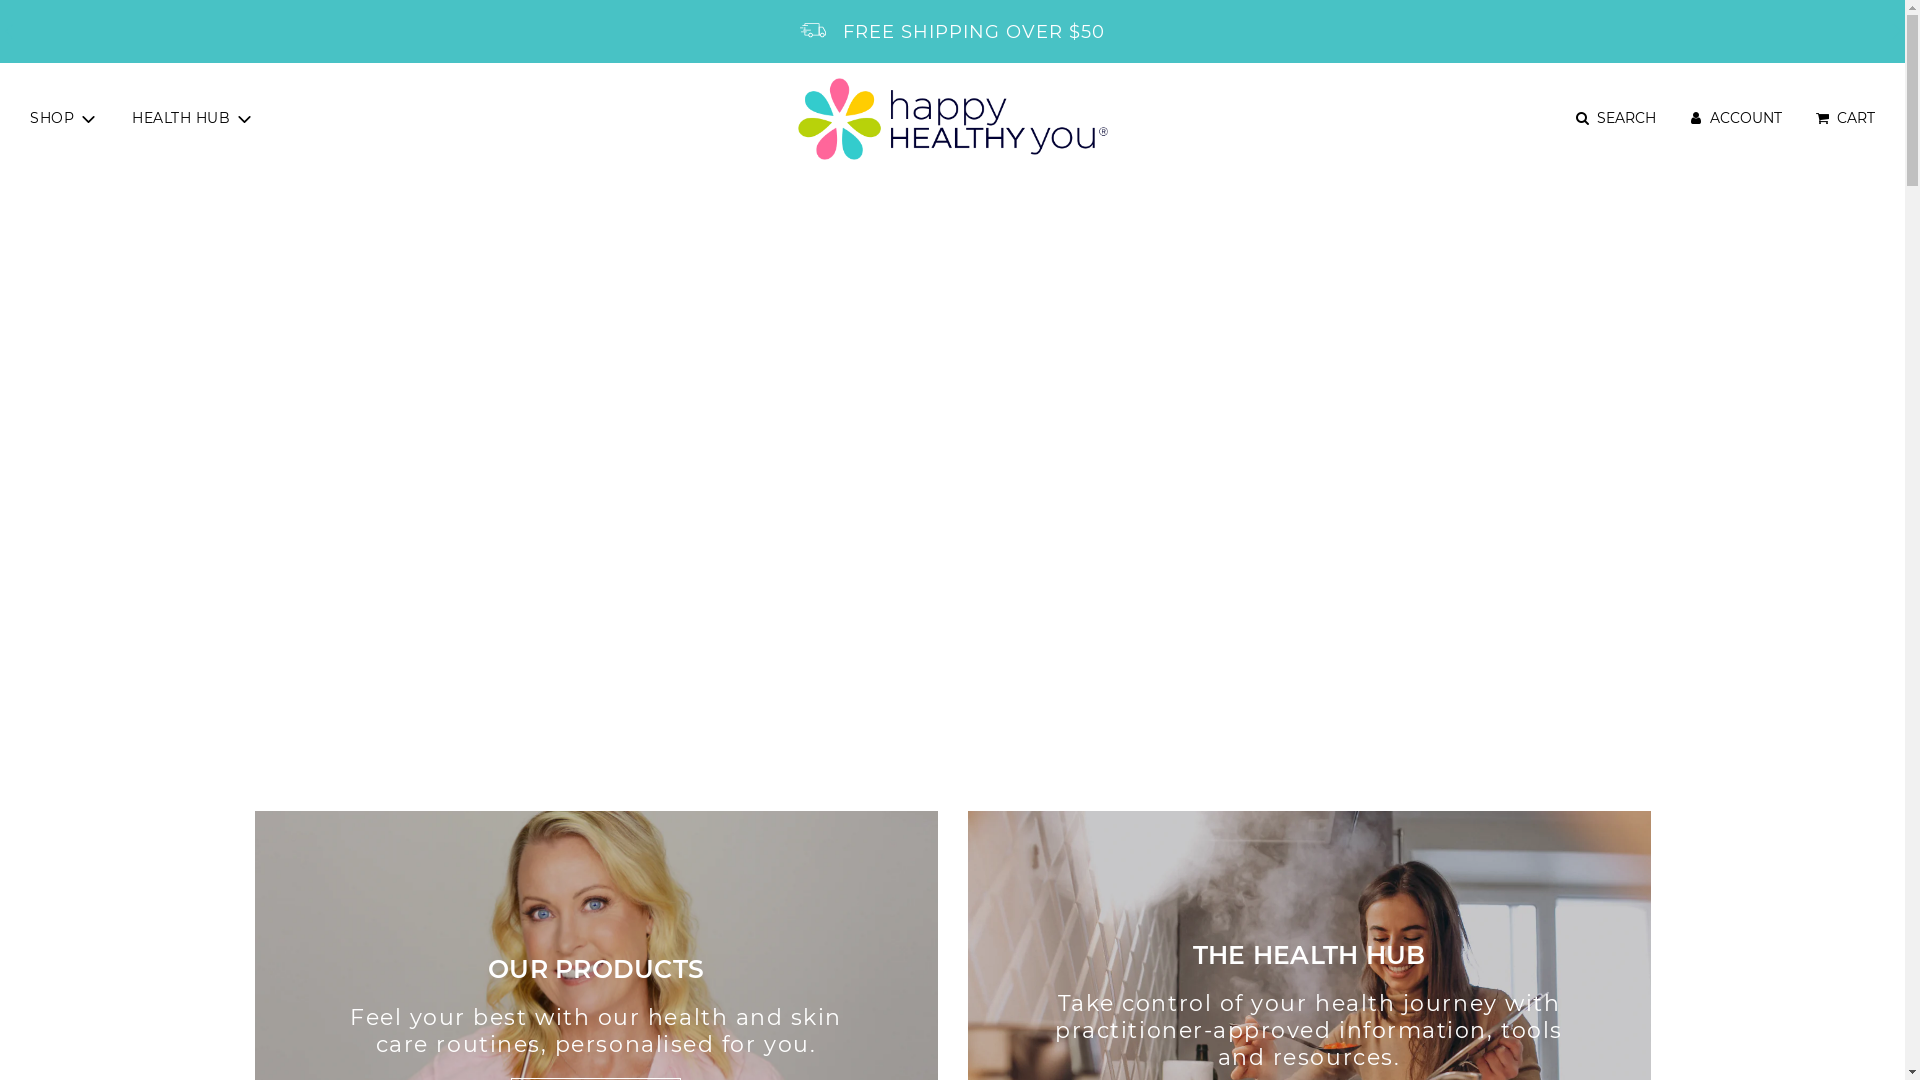  What do you see at coordinates (64, 119) in the screenshot?
I see `SHOP` at bounding box center [64, 119].